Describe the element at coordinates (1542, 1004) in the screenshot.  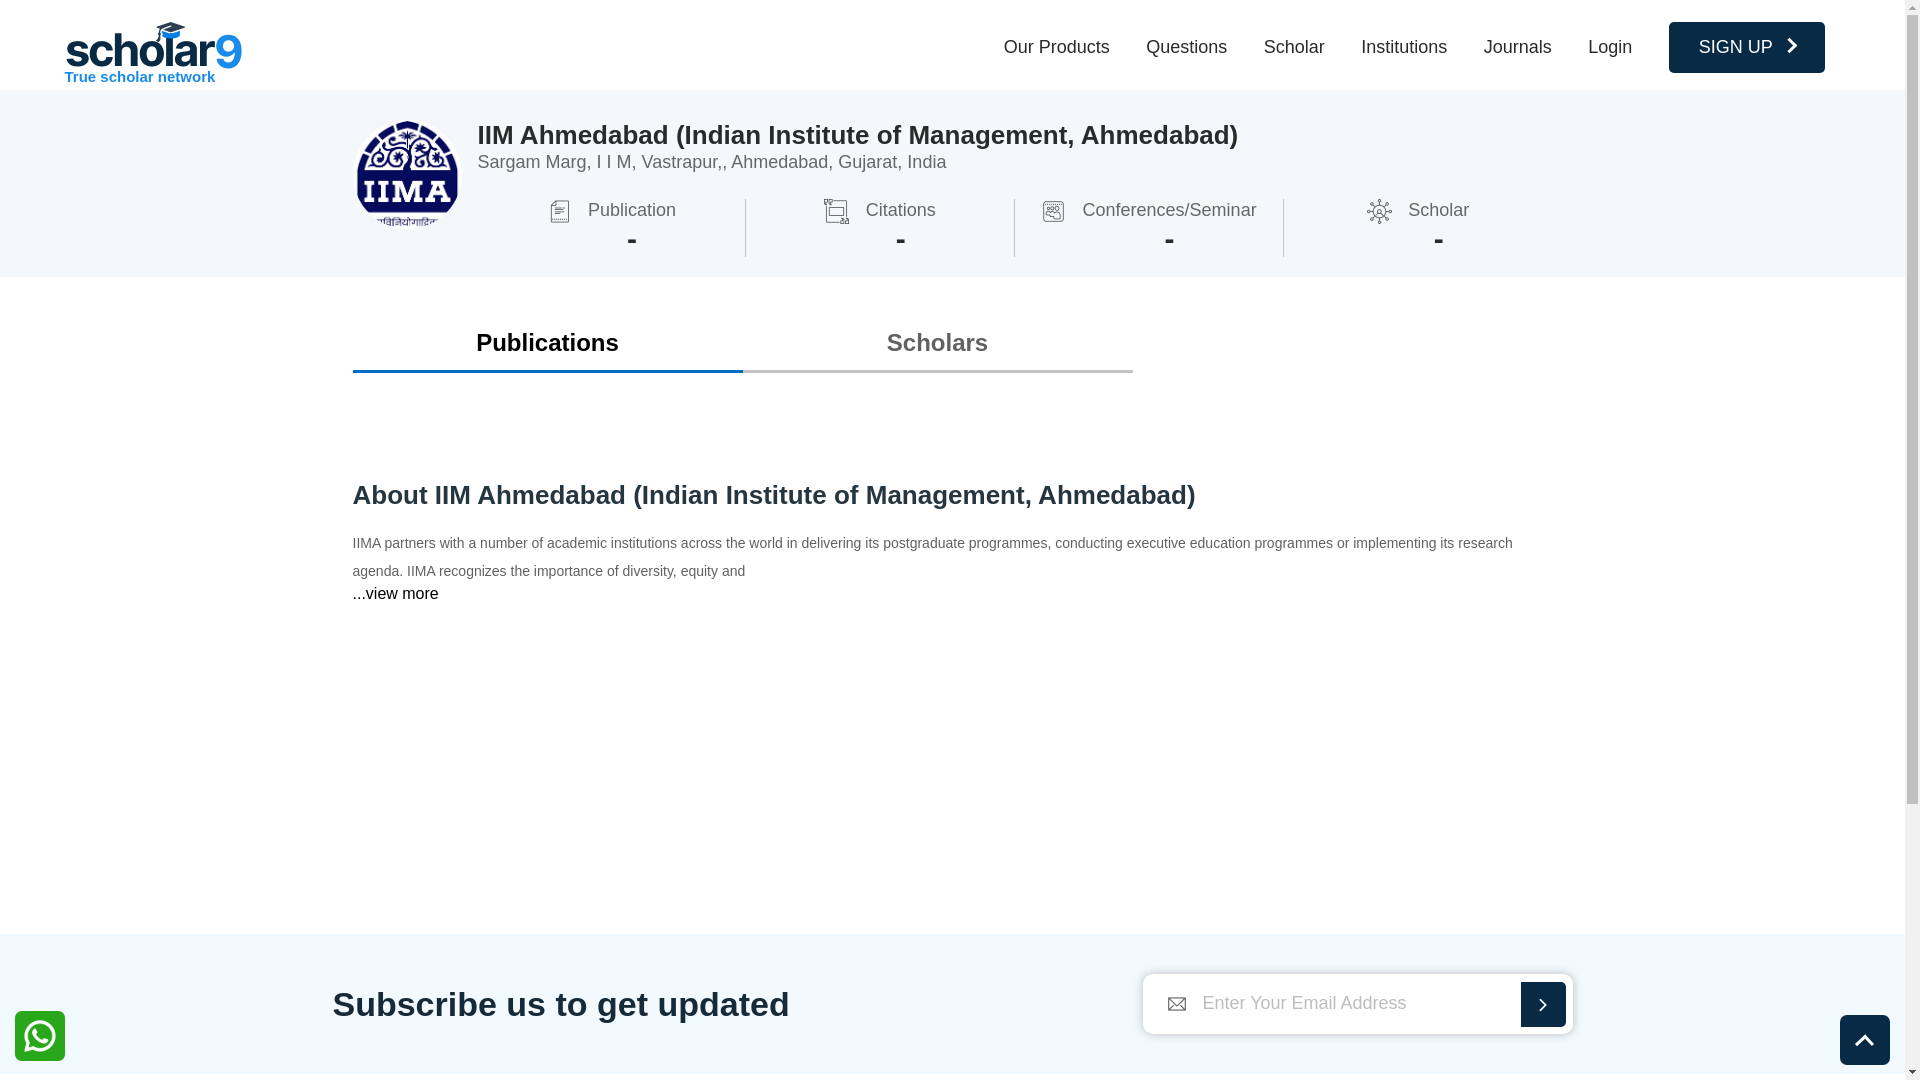
I see `submit` at that location.